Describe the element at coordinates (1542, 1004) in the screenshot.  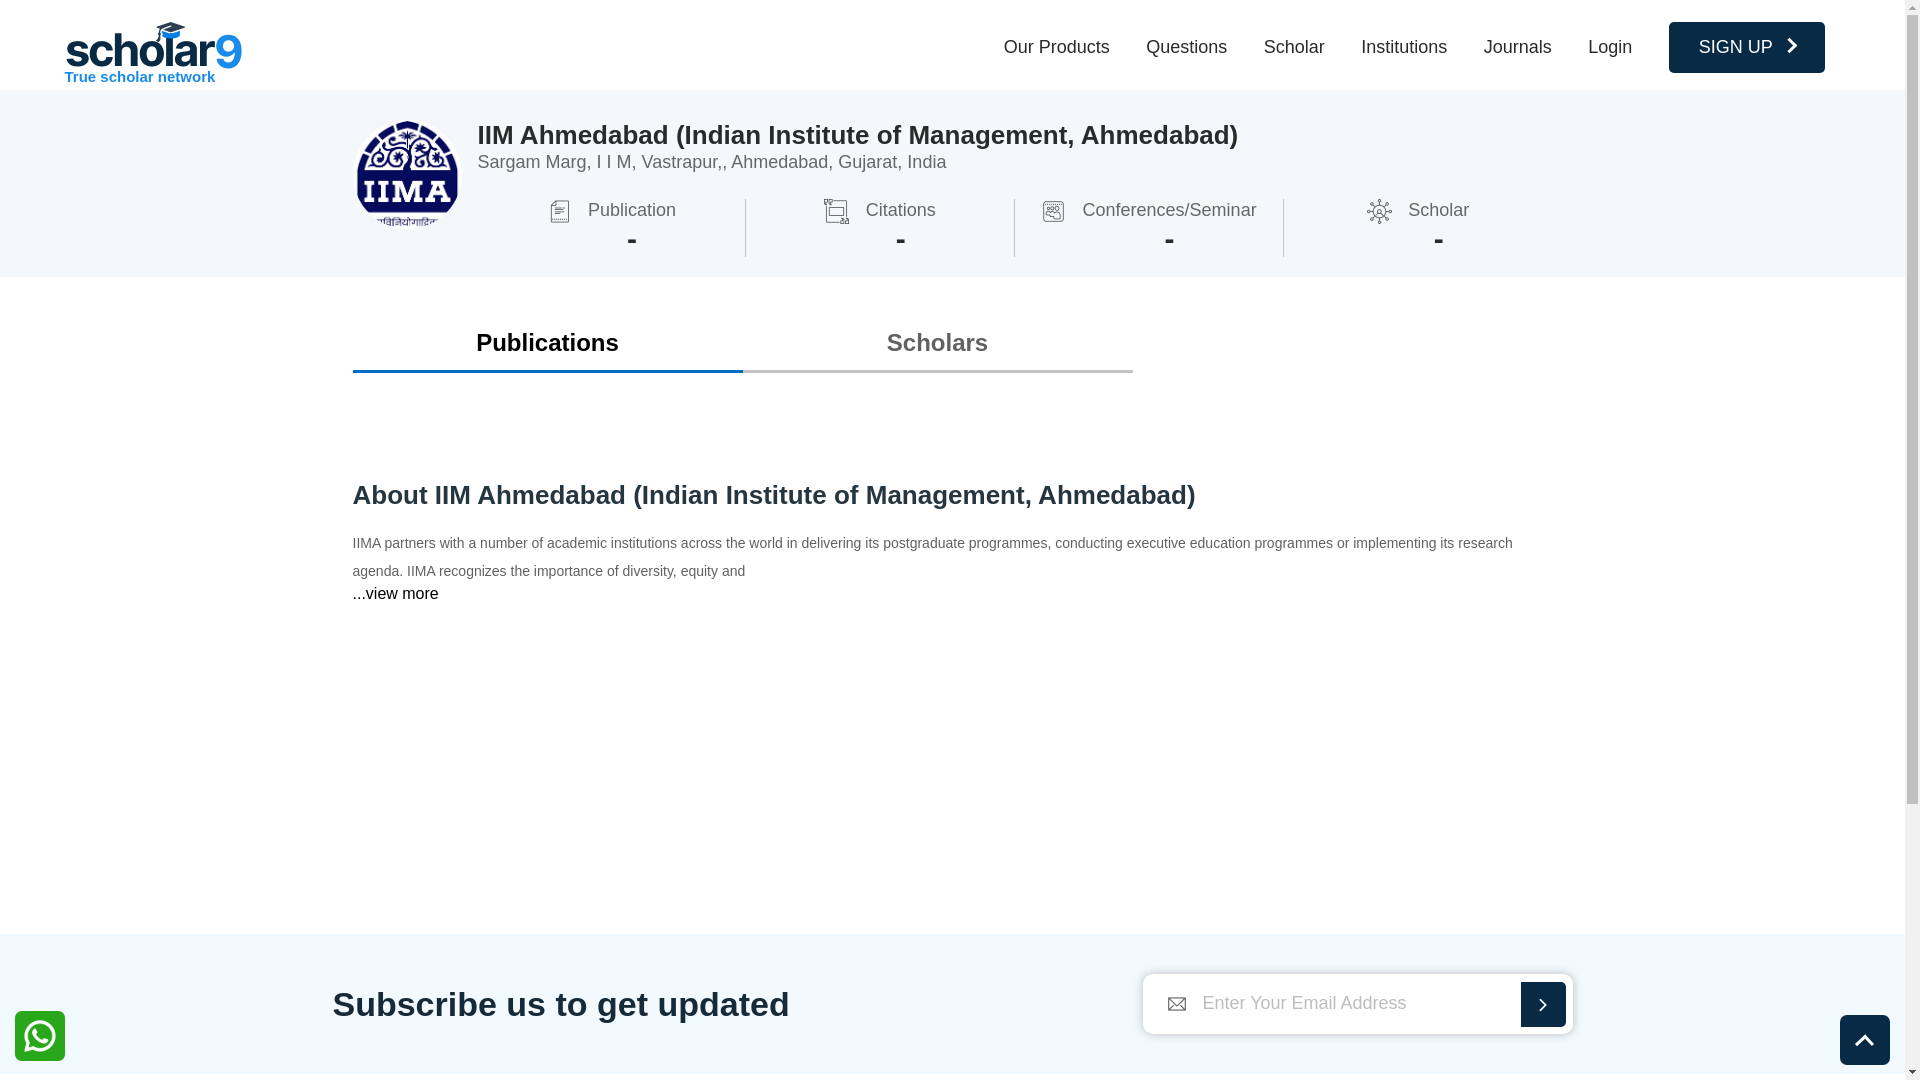
I see `submit` at that location.